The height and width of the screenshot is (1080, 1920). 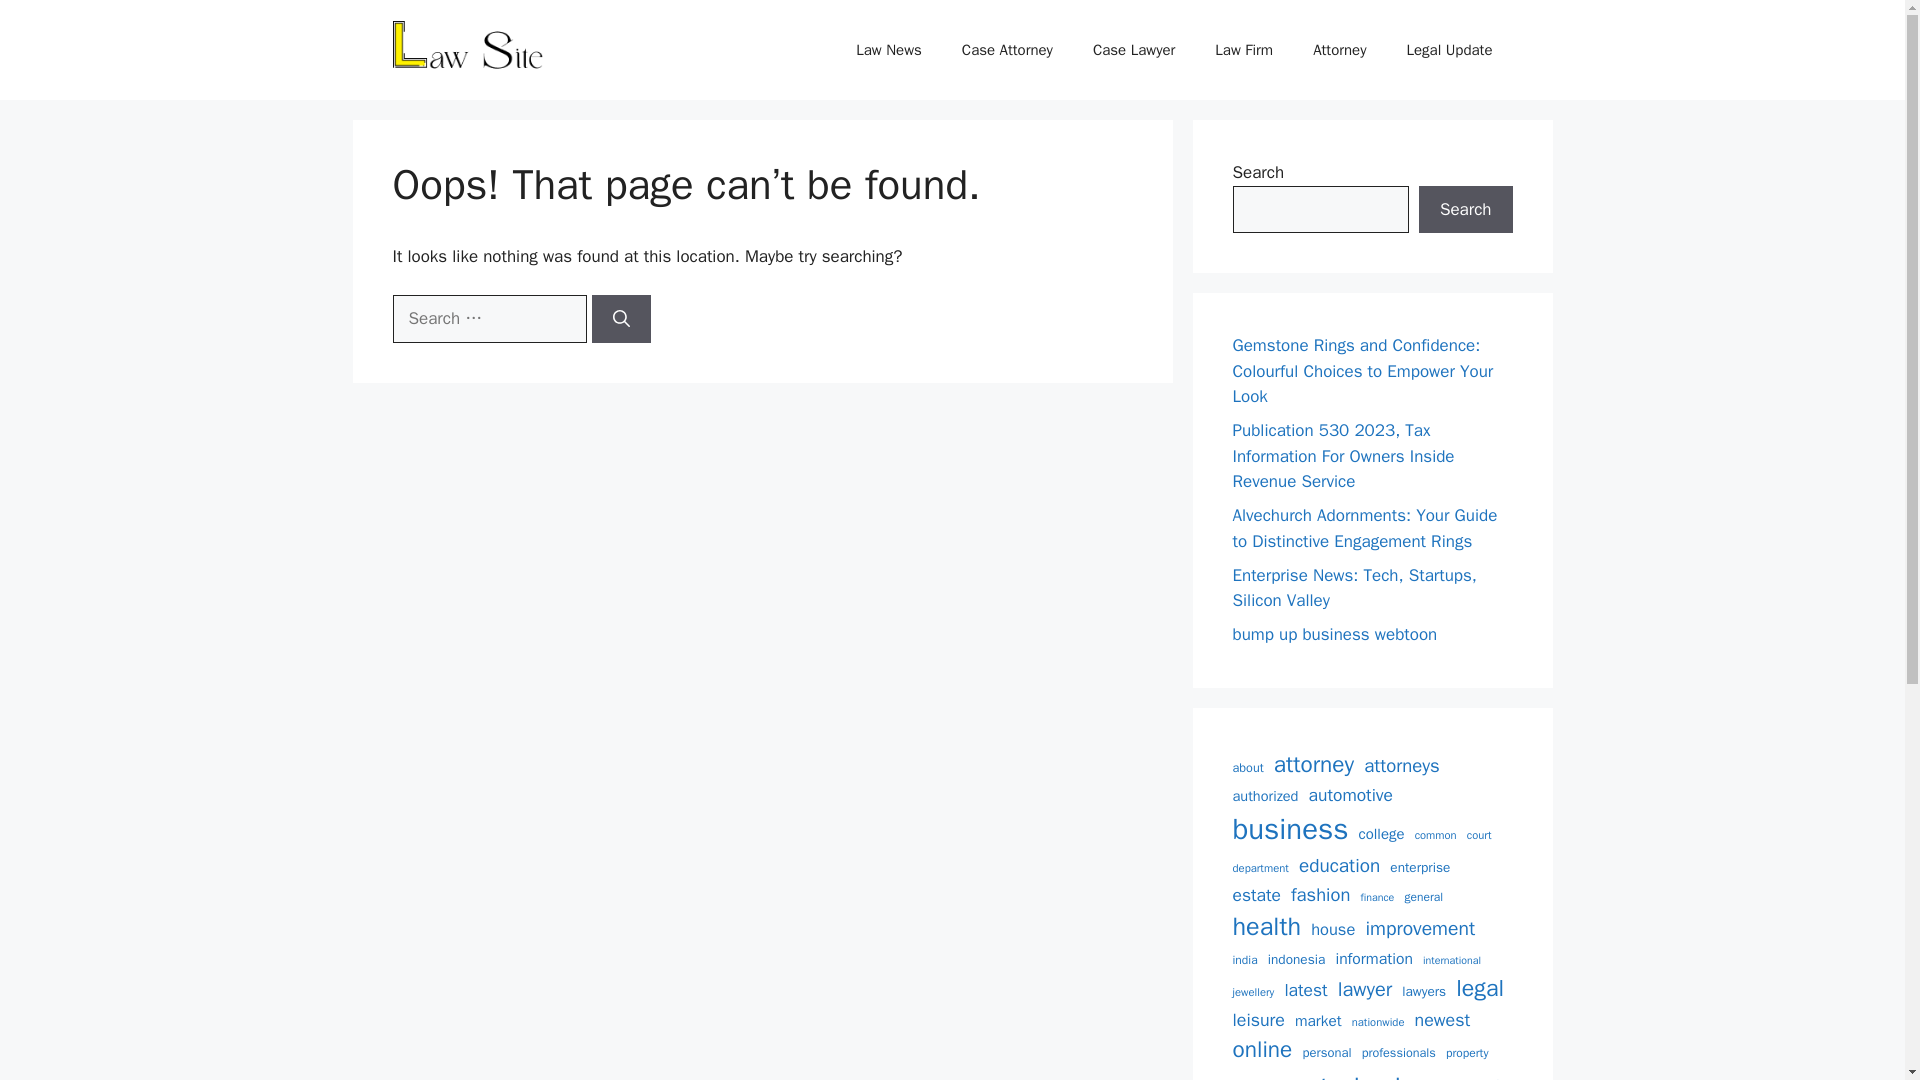 I want to click on finance, so click(x=1376, y=898).